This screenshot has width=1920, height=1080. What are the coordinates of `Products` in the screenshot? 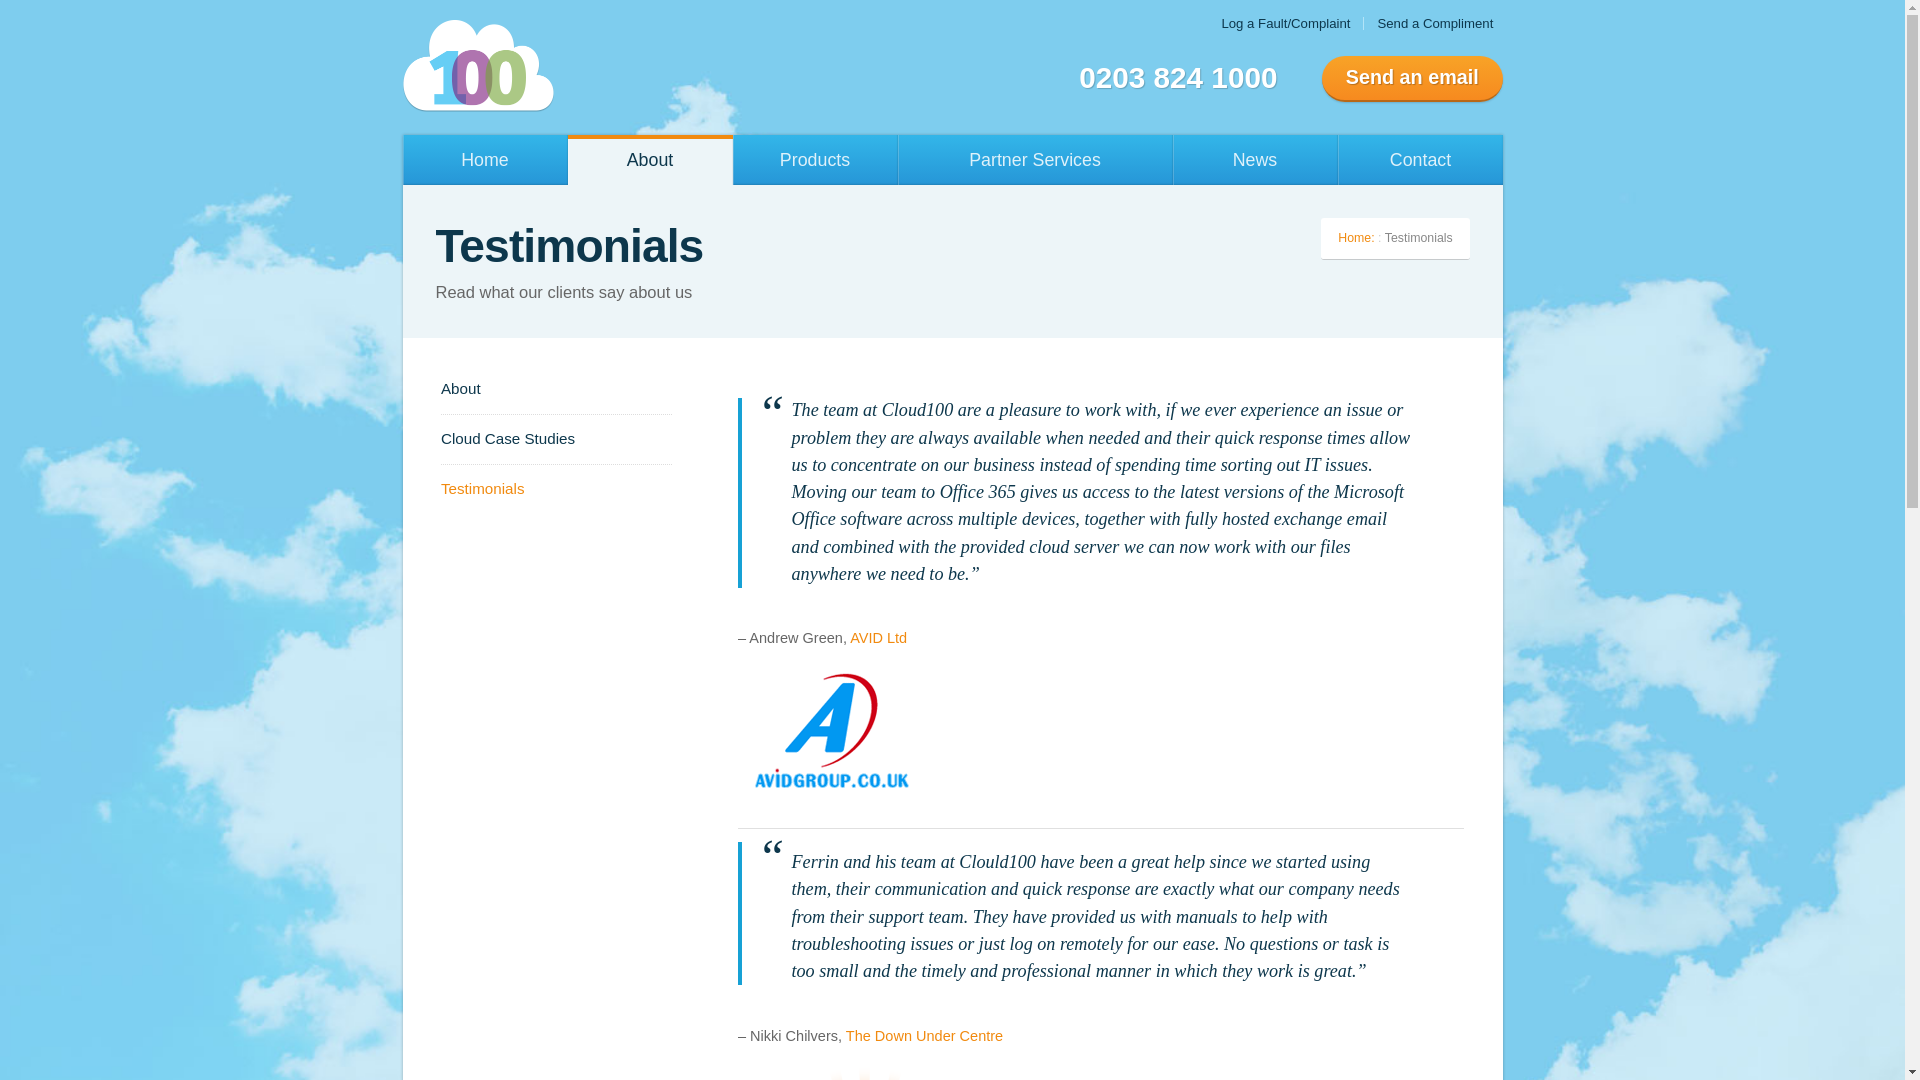 It's located at (814, 160).